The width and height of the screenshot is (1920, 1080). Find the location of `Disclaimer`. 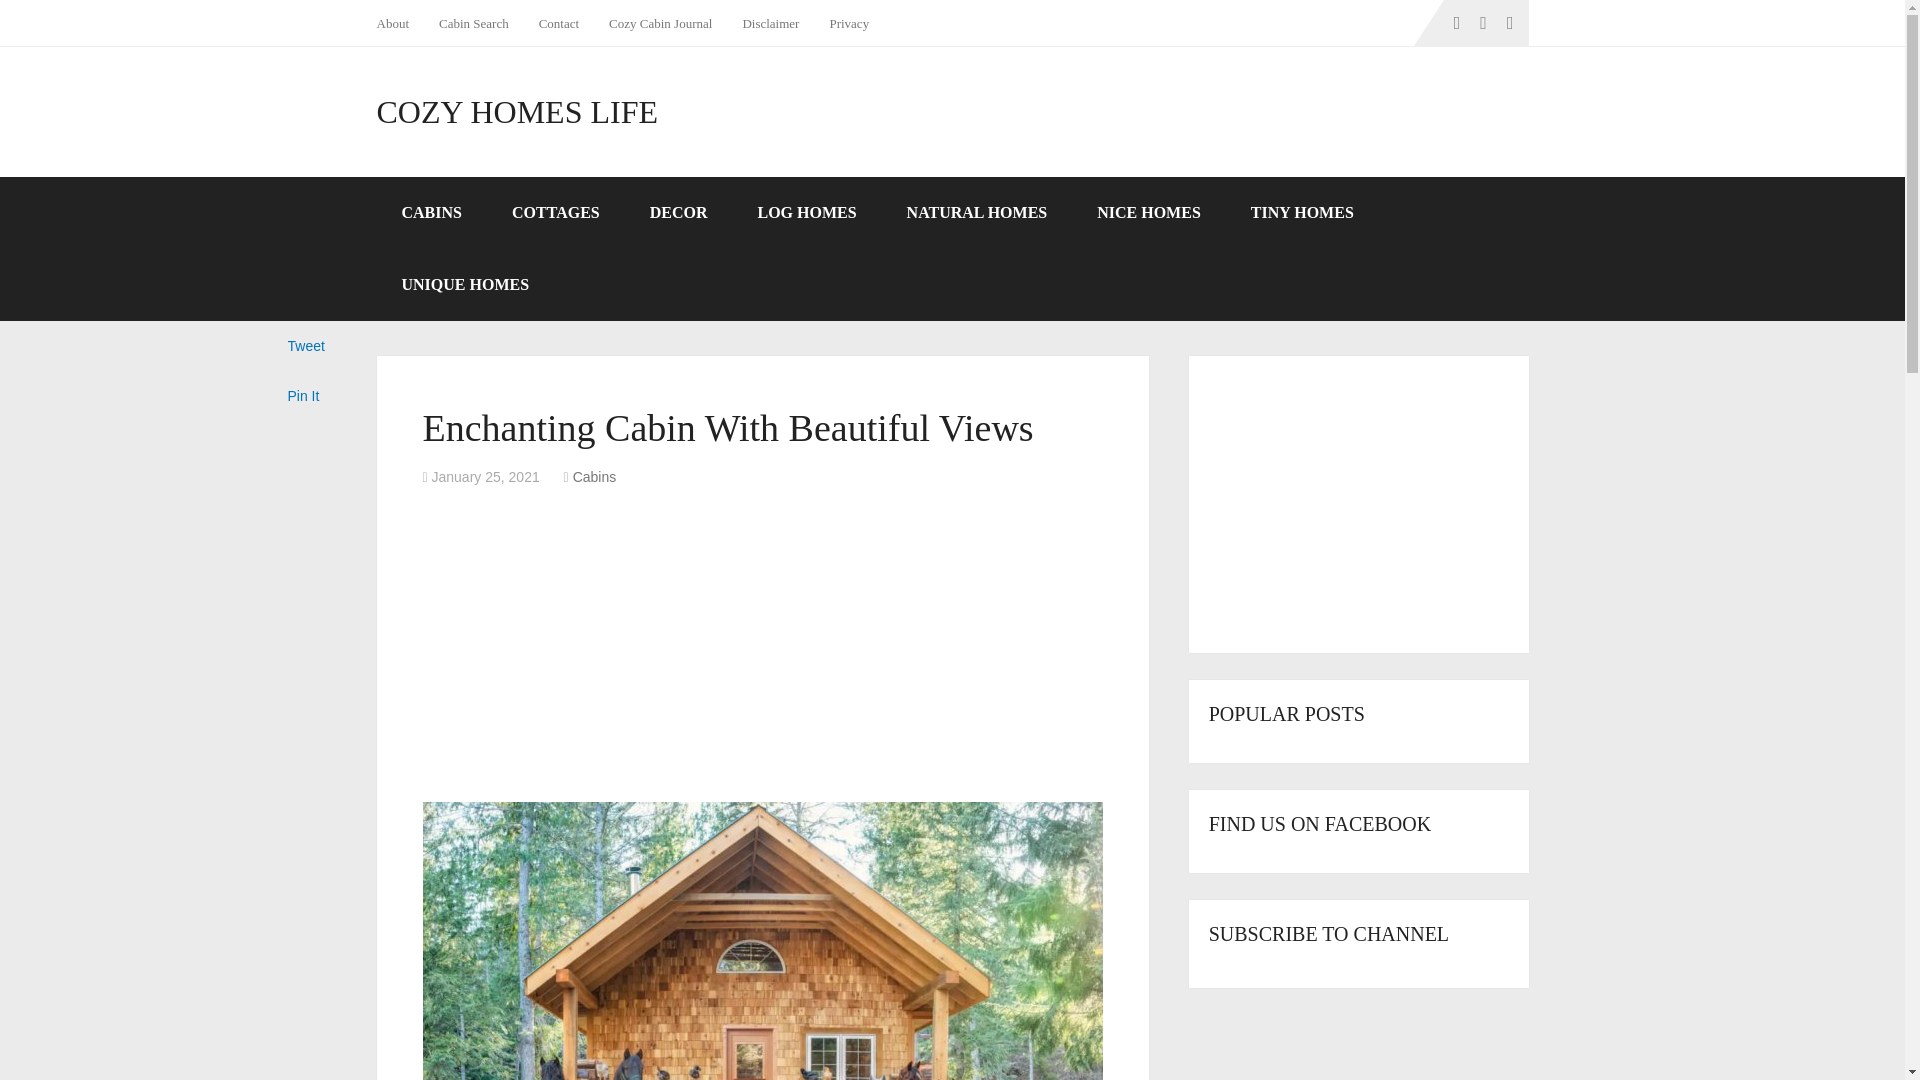

Disclaimer is located at coordinates (770, 23).